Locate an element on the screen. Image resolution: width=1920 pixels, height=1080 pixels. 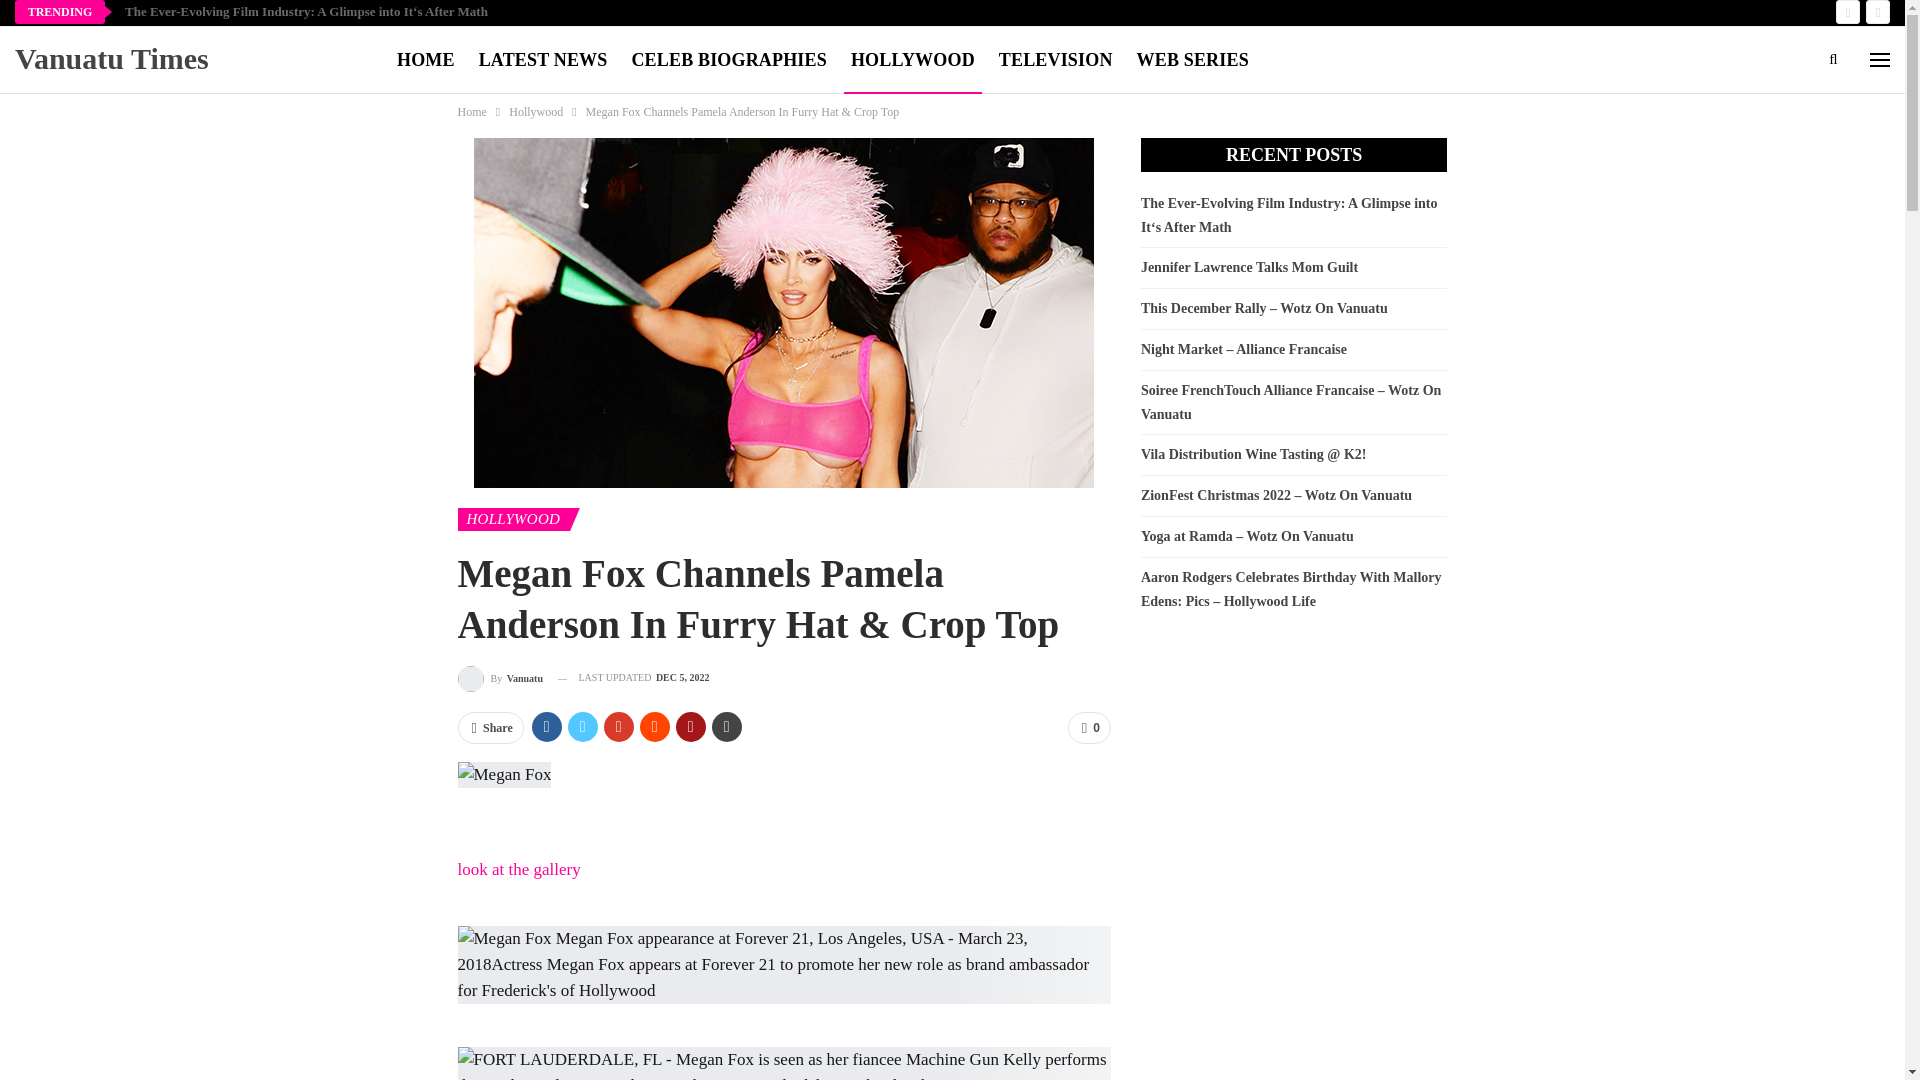
0 is located at coordinates (1089, 728).